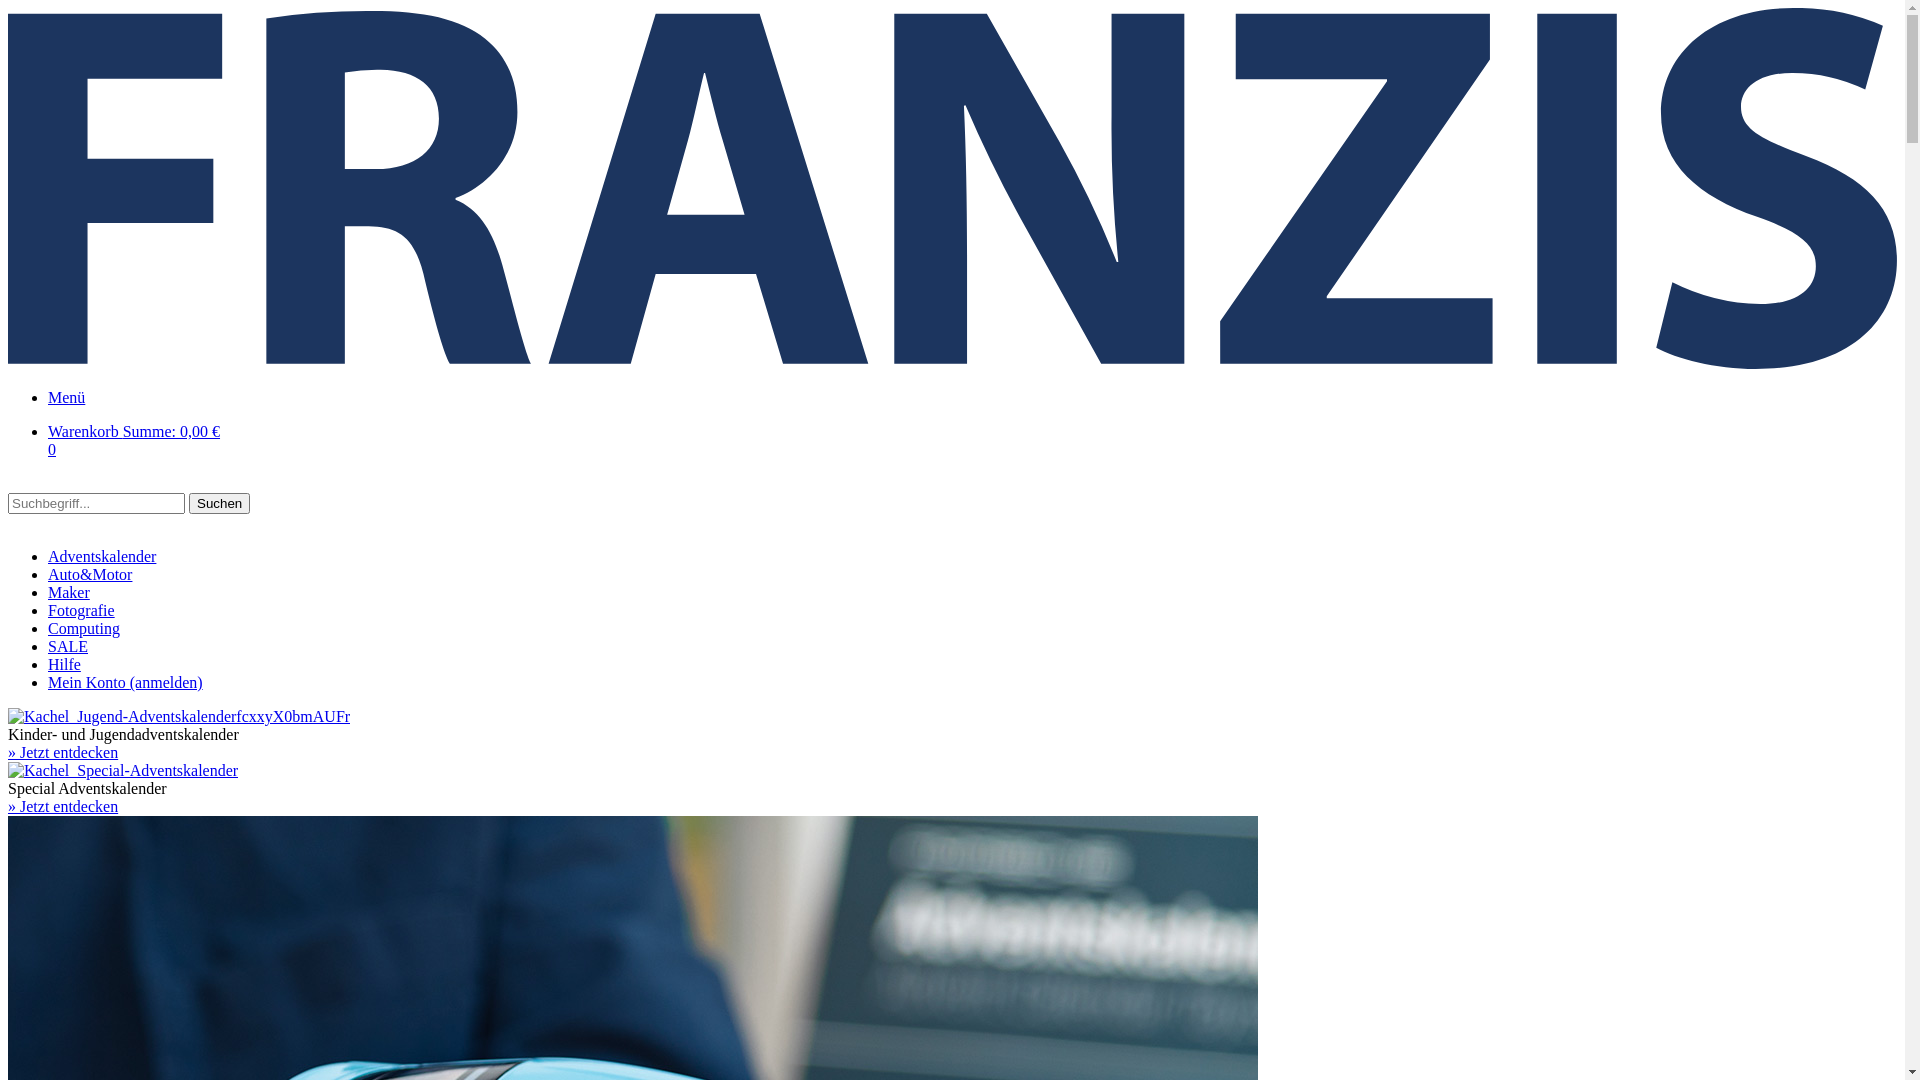 This screenshot has width=1920, height=1080. I want to click on Kinder- und Jugendadventskalender, so click(179, 716).